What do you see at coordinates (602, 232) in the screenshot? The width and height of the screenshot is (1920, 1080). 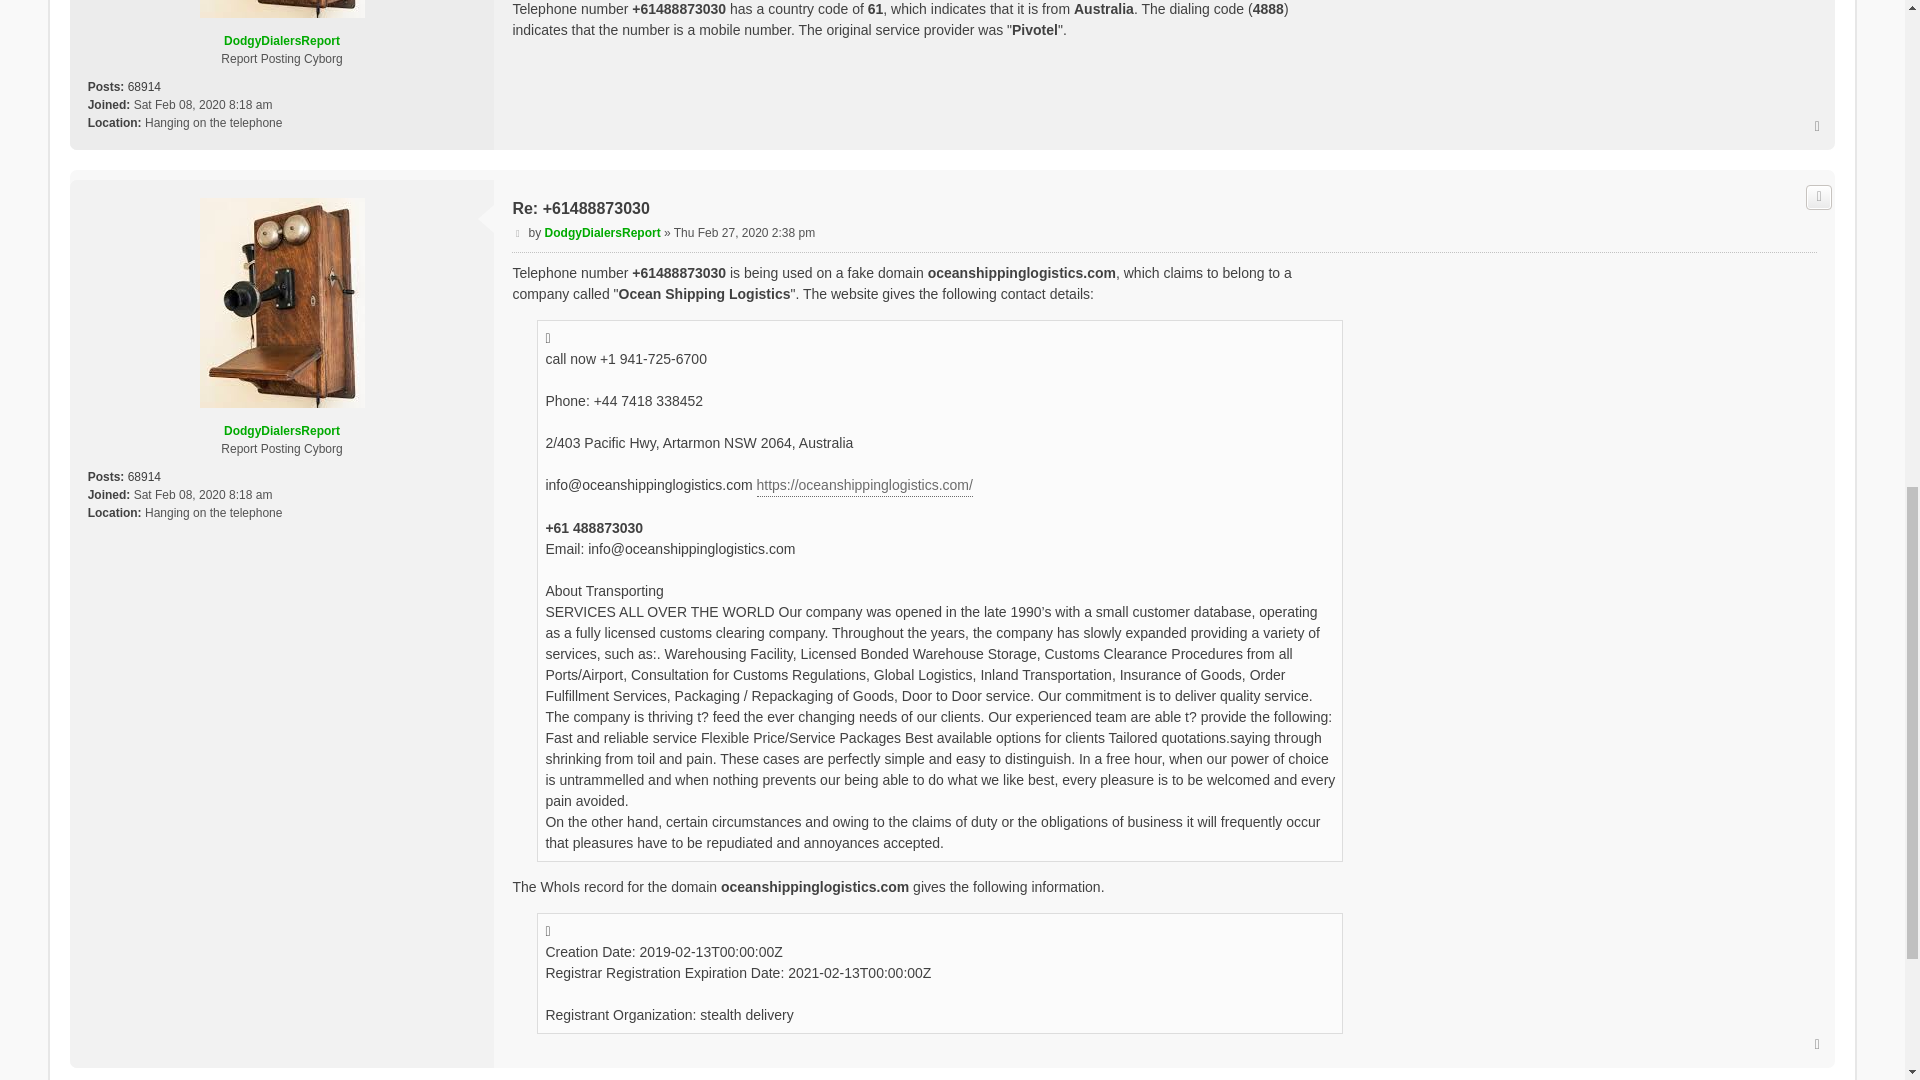 I see `DodgyDialersReport` at bounding box center [602, 232].